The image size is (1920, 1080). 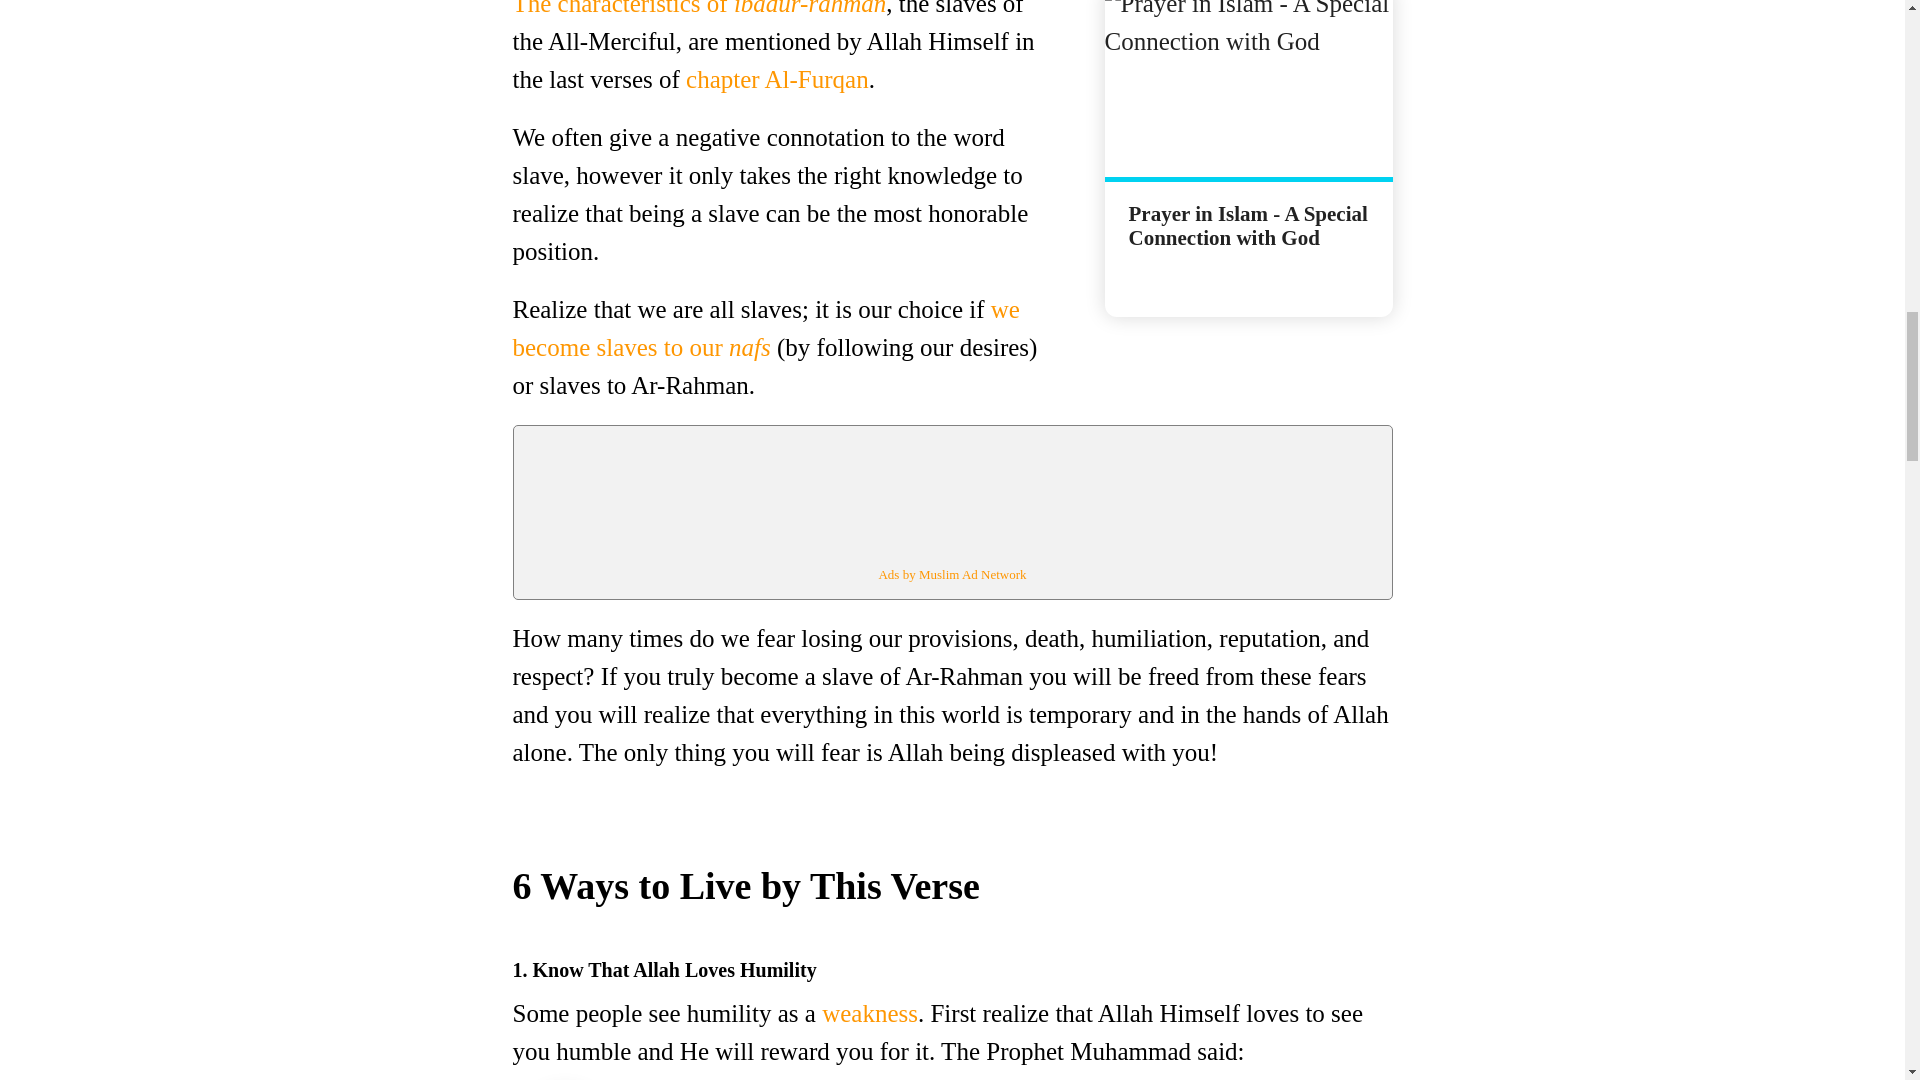 What do you see at coordinates (777, 78) in the screenshot?
I see `chapter Al-Furqan` at bounding box center [777, 78].